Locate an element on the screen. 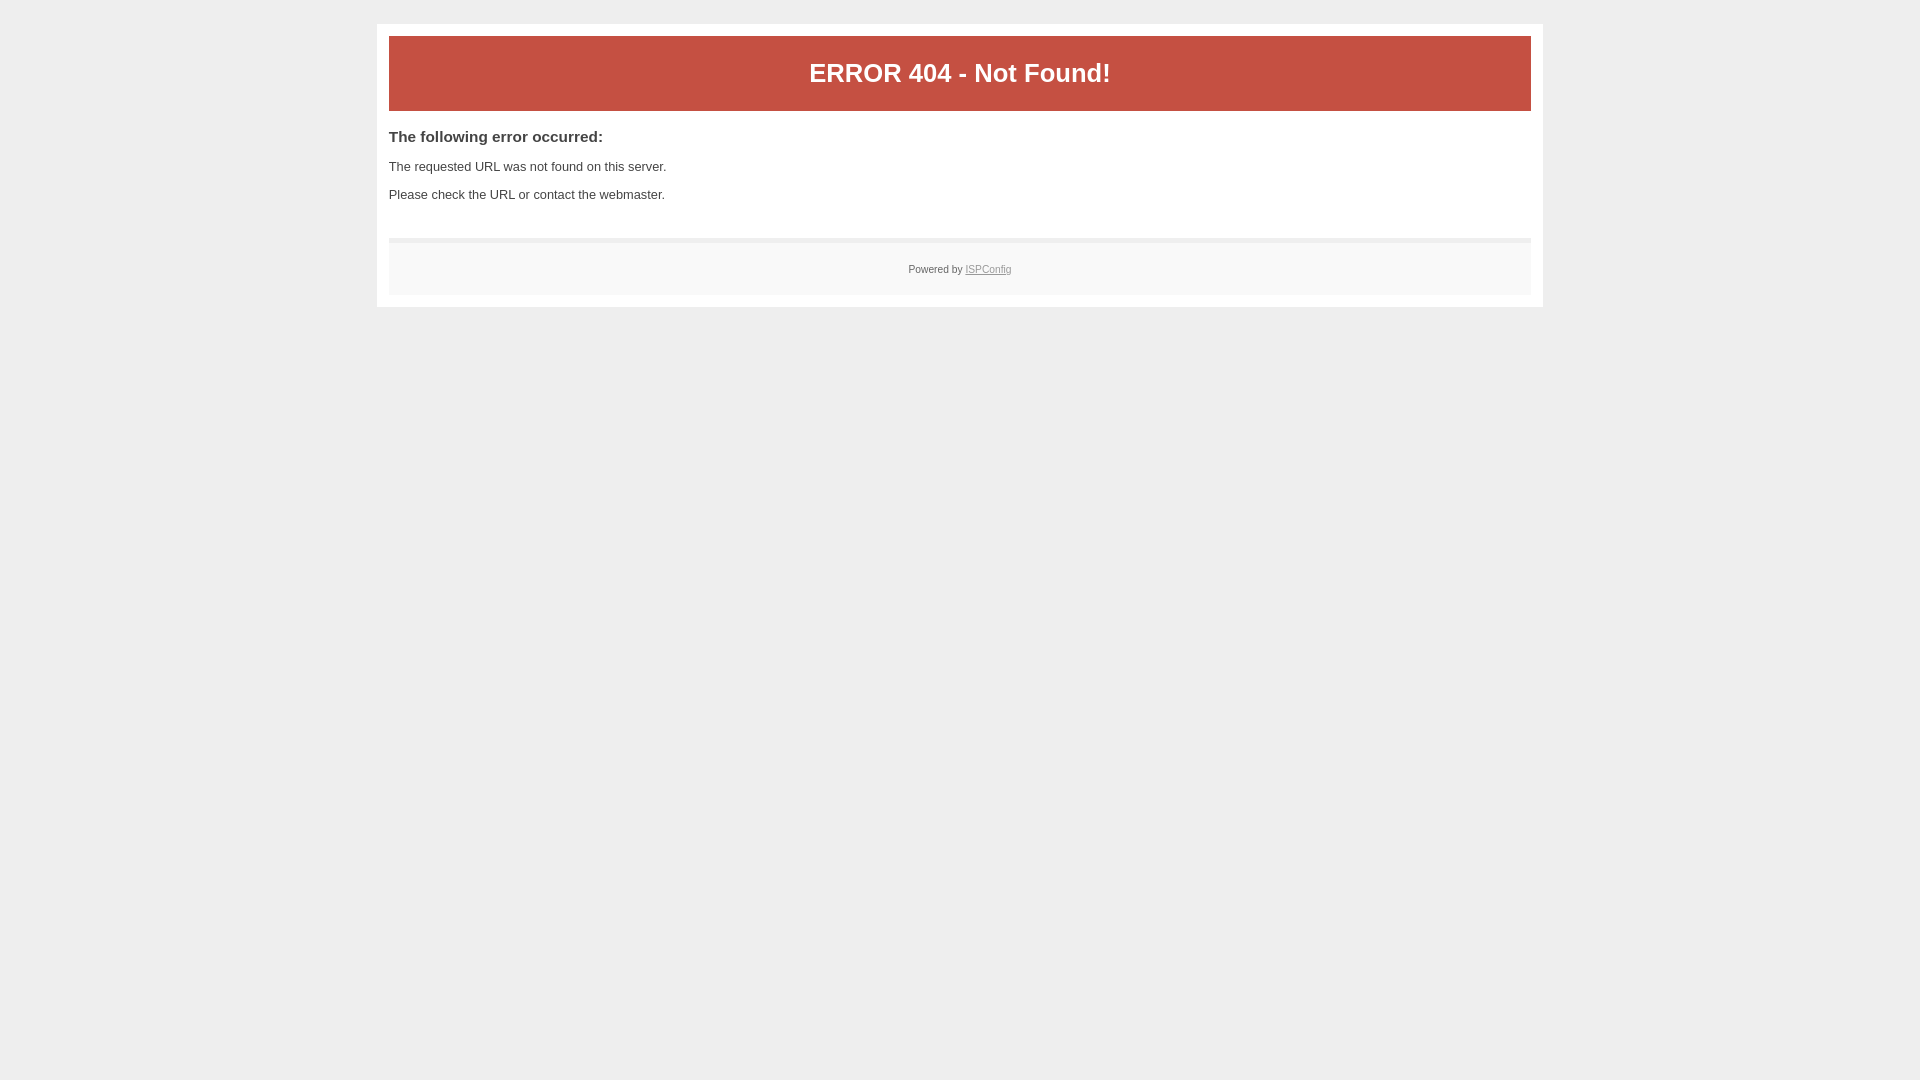 The height and width of the screenshot is (1080, 1920). ISPConfig is located at coordinates (988, 270).